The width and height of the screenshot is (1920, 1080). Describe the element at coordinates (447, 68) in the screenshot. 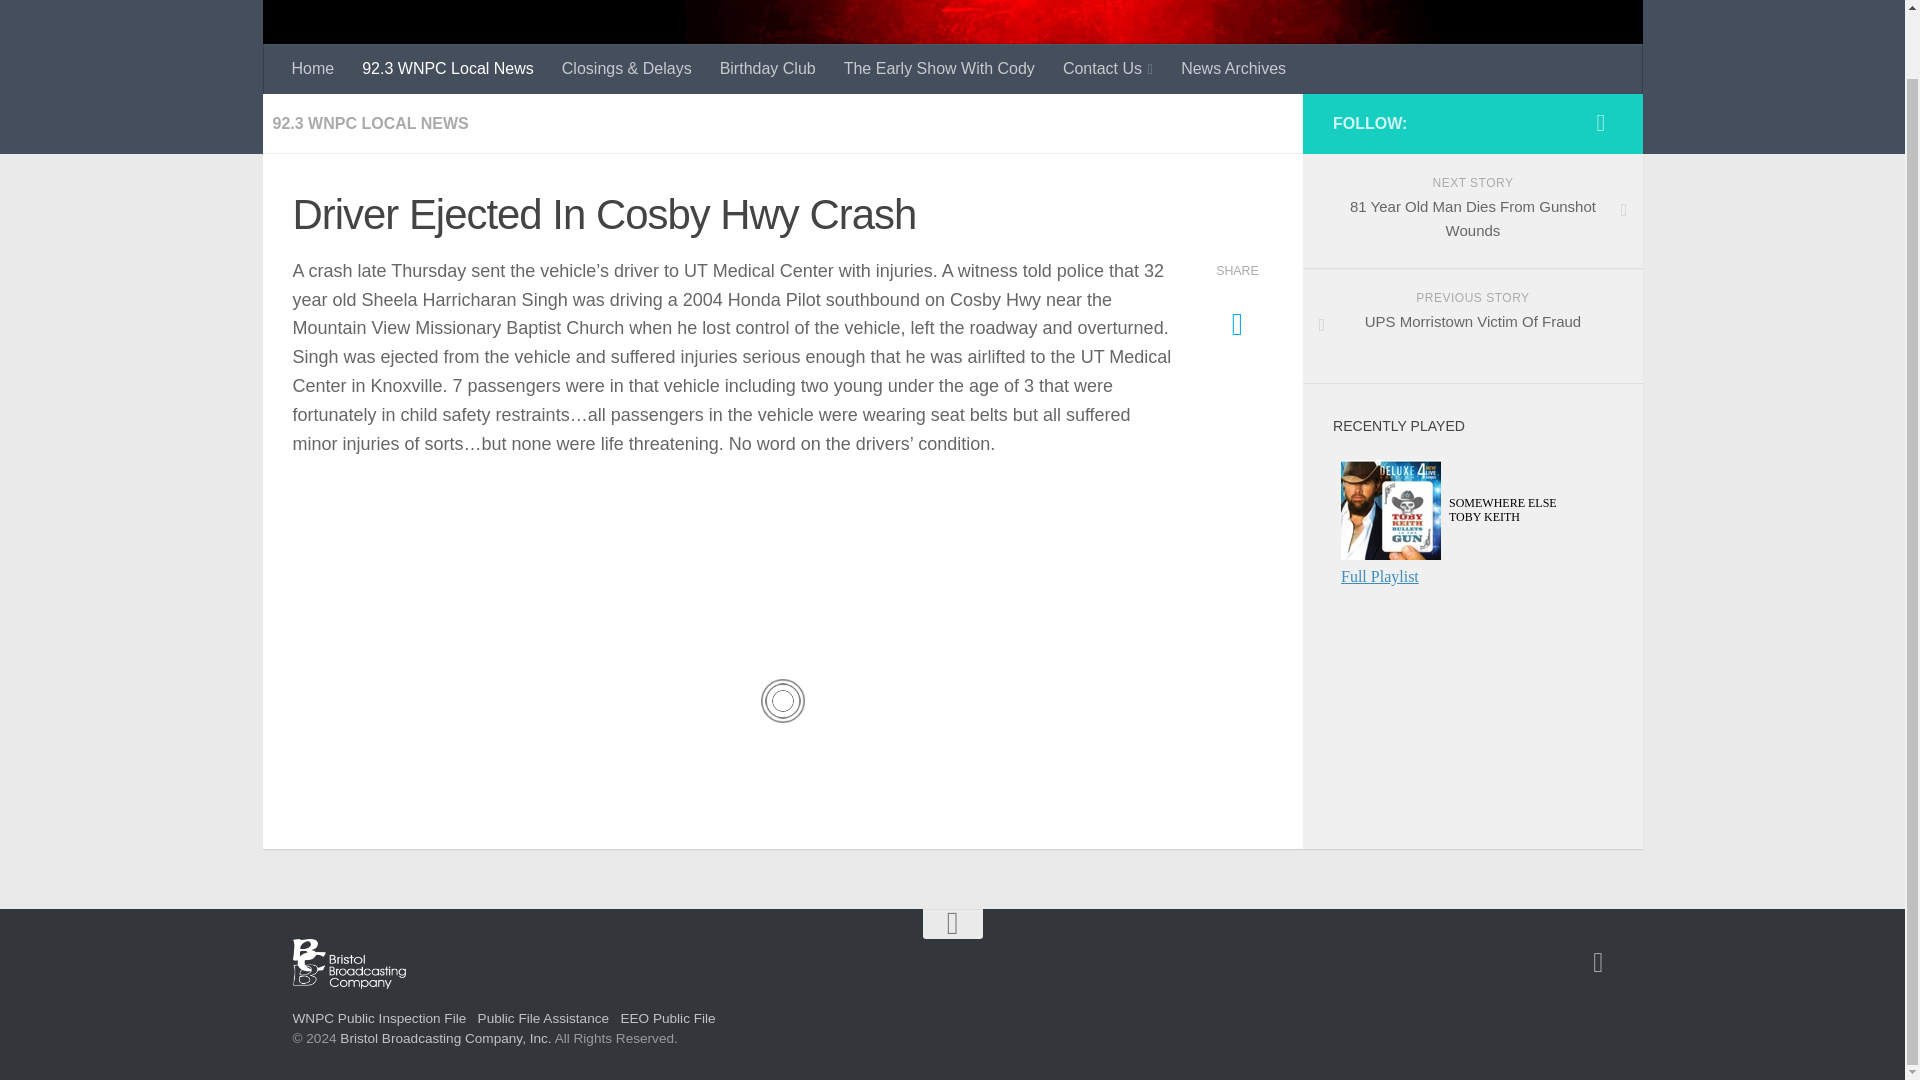

I see `92.3 WNPC Local News` at that location.